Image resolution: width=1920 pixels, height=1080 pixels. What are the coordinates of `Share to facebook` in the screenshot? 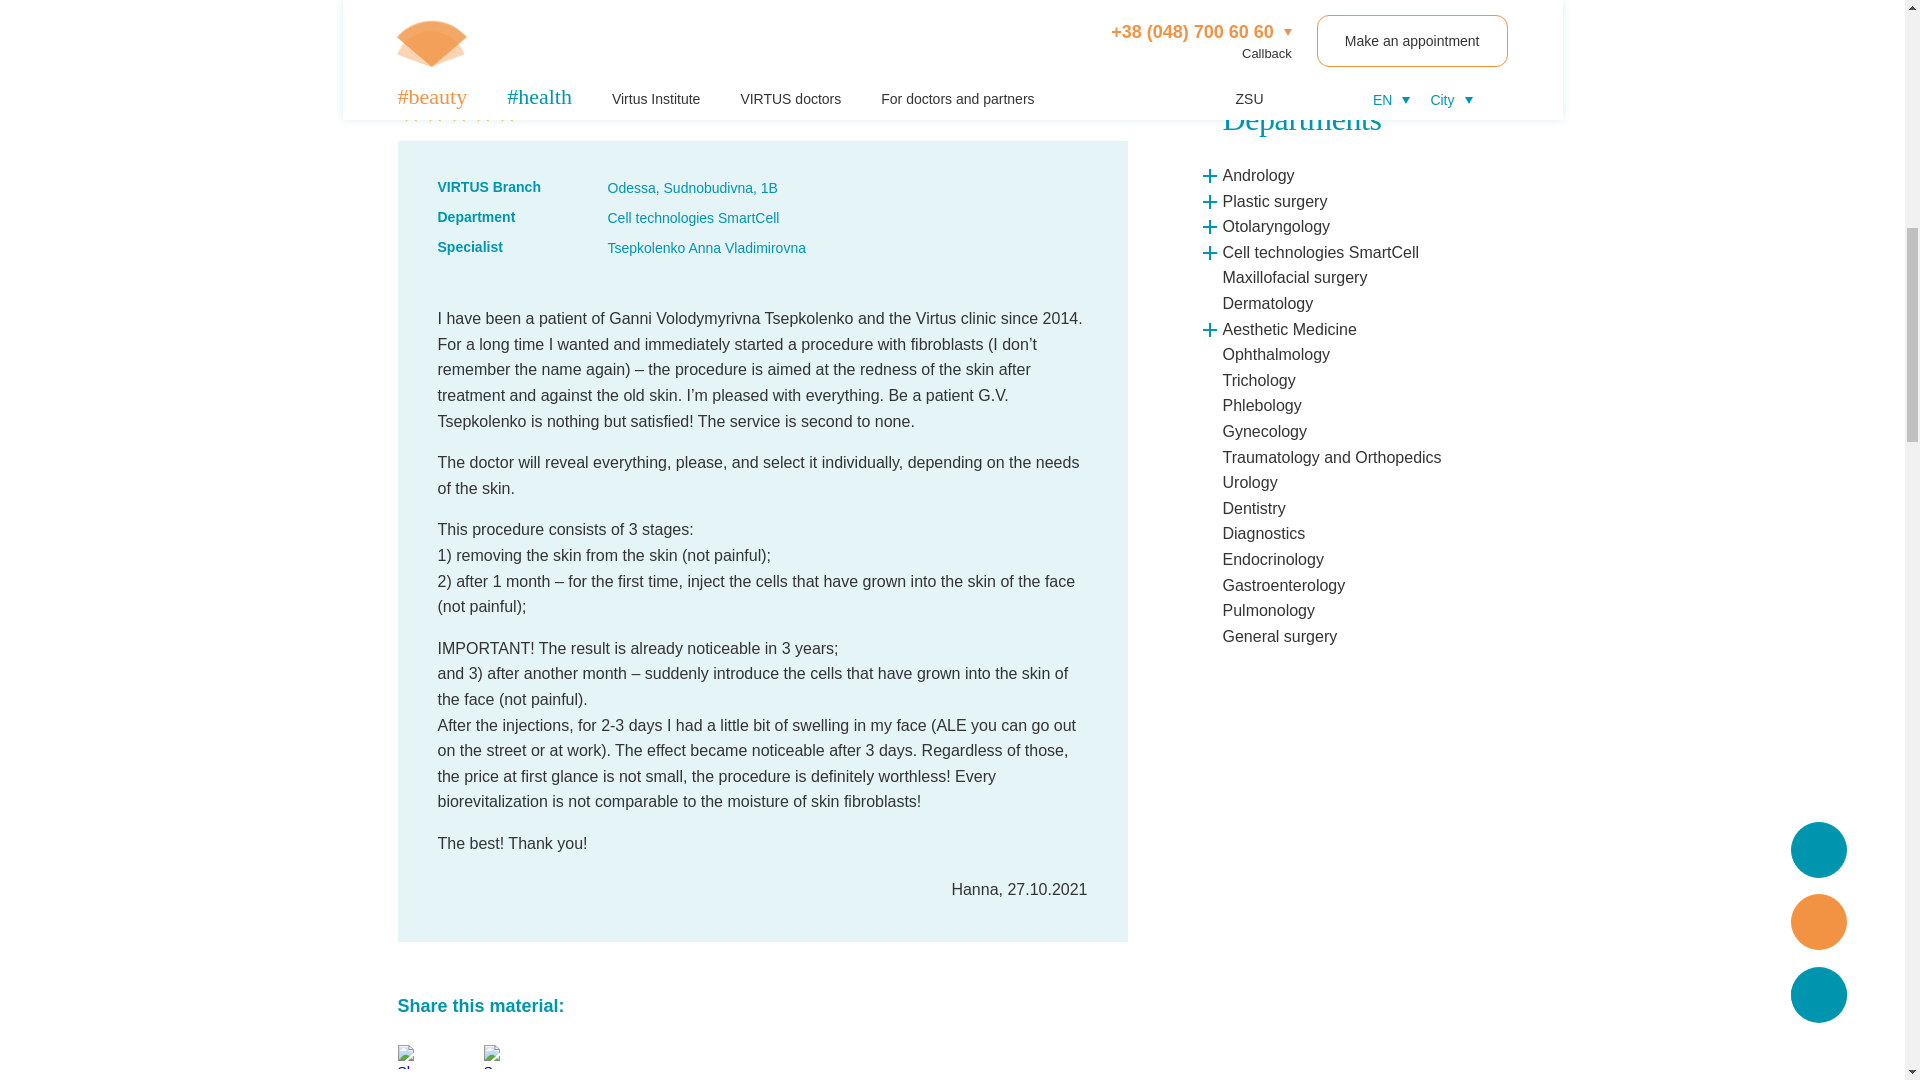 It's located at (410, 1057).